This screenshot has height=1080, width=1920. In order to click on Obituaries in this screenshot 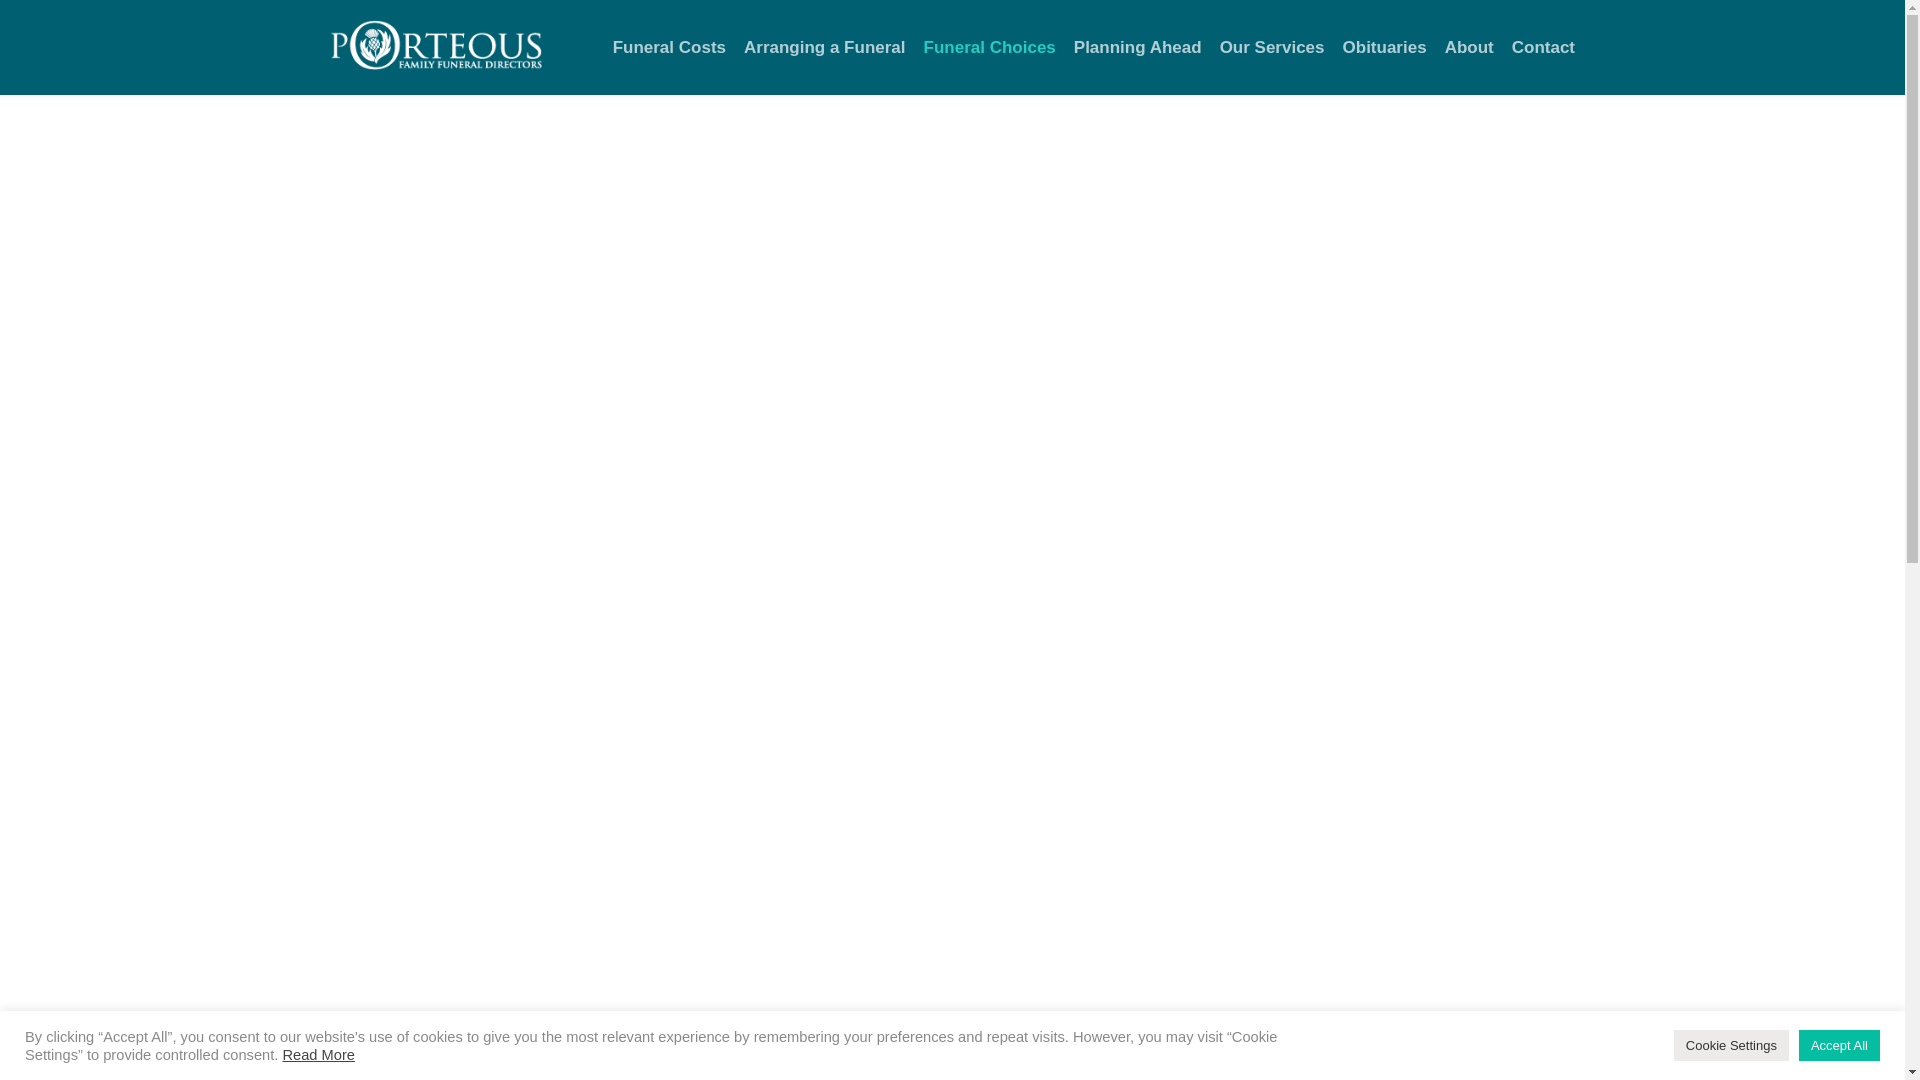, I will do `click(1385, 46)`.